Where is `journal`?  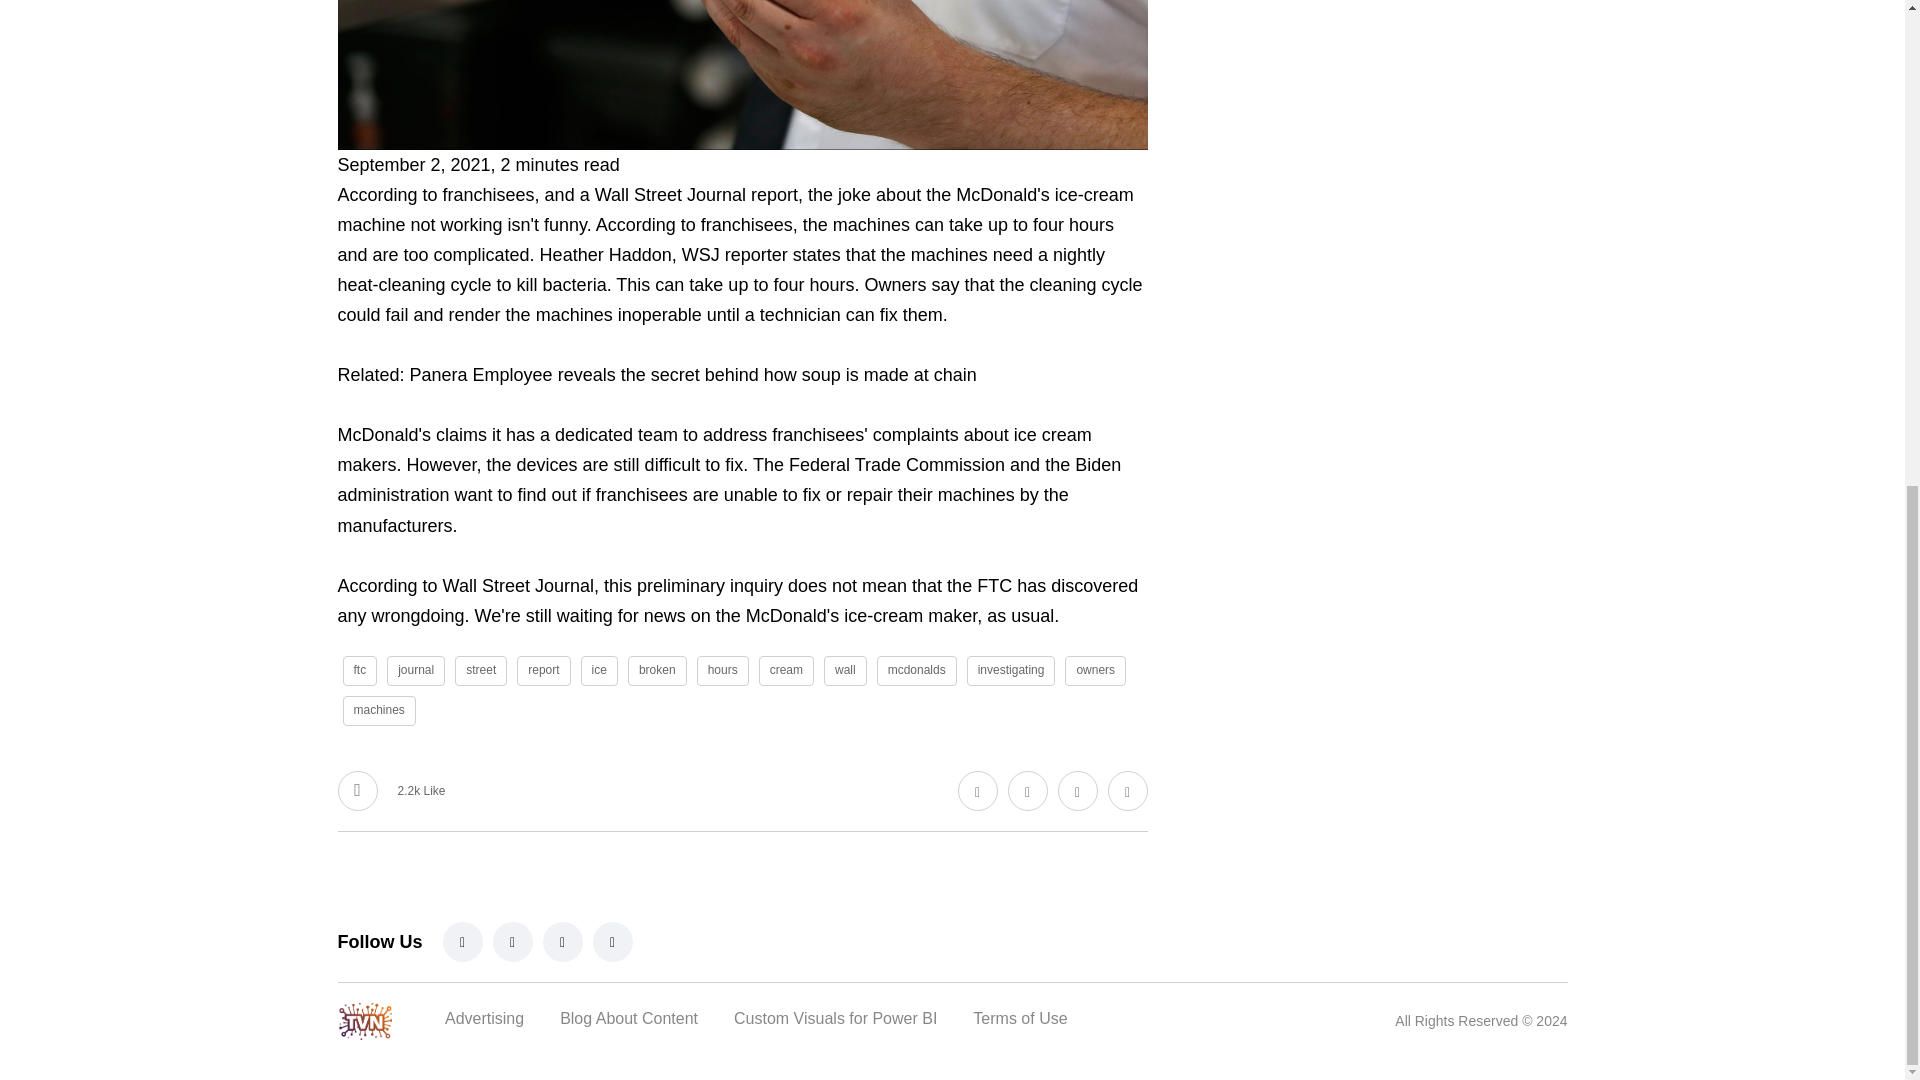
journal is located at coordinates (416, 670).